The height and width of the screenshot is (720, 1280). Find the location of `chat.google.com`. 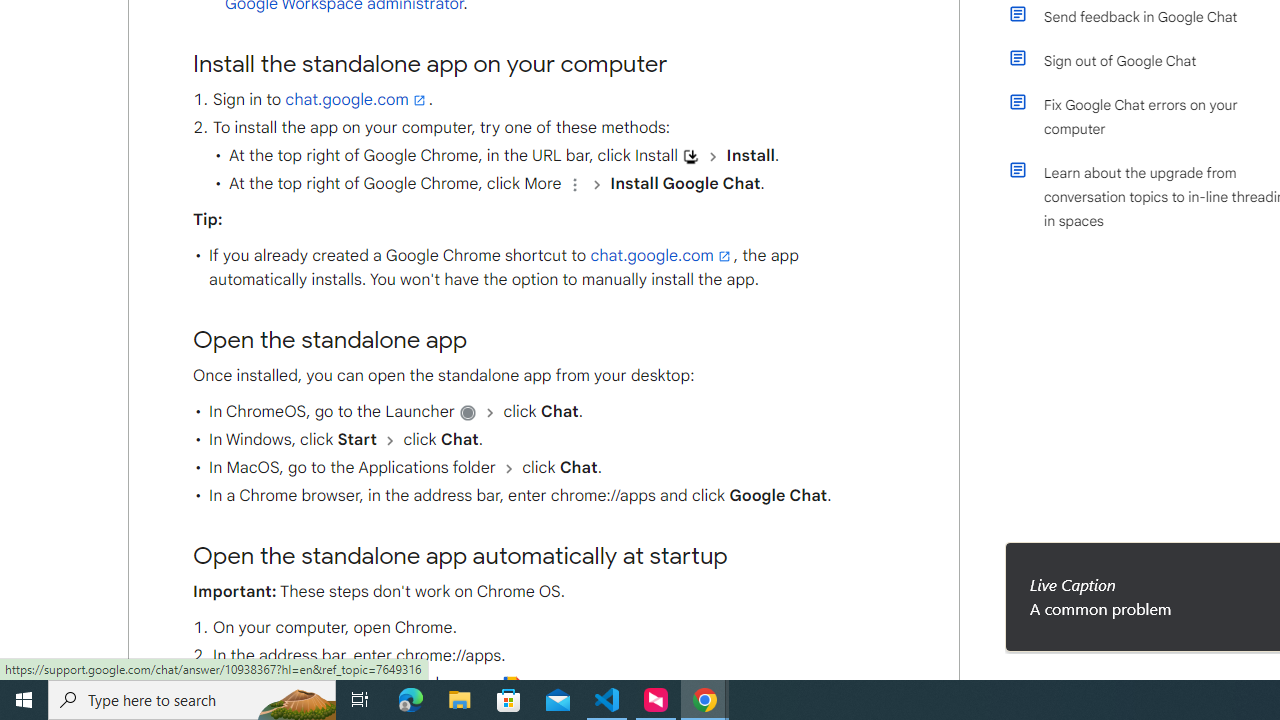

chat.google.com is located at coordinates (662, 256).